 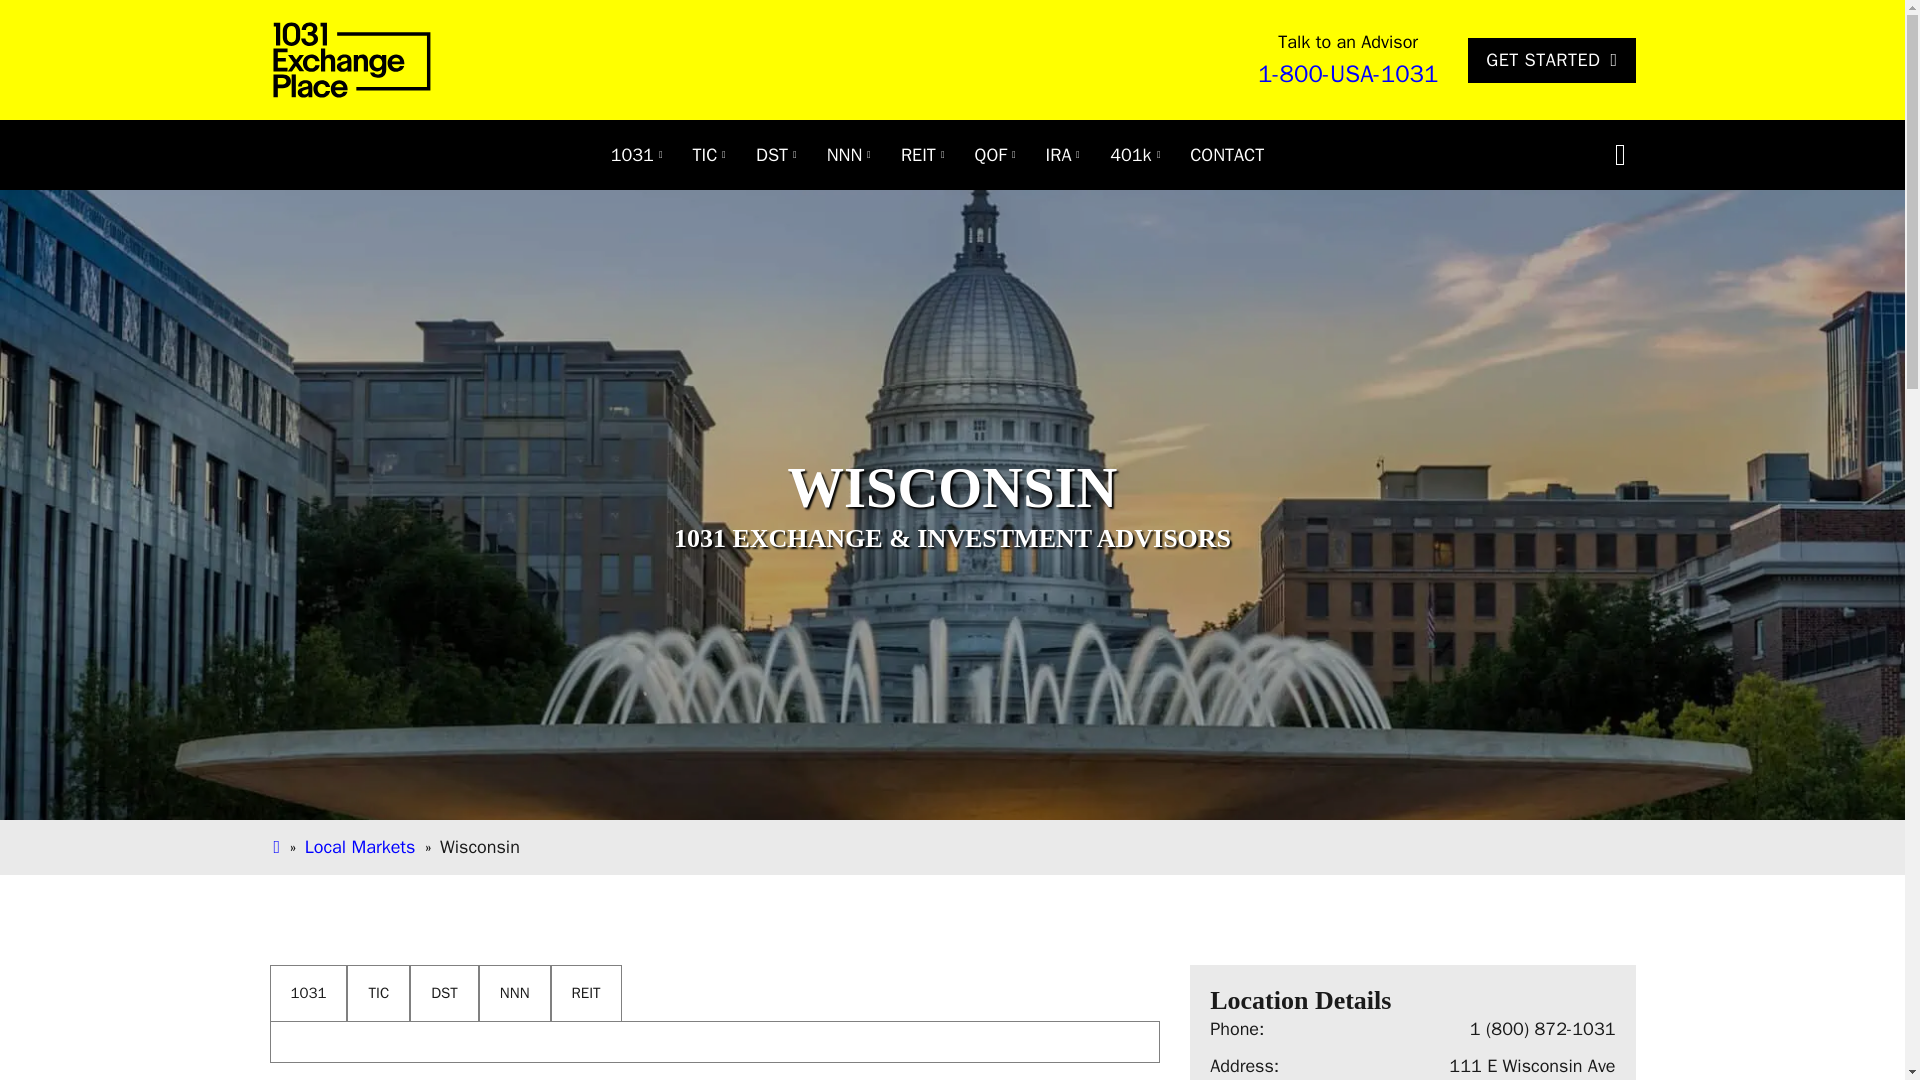 What do you see at coordinates (772, 154) in the screenshot?
I see `DST` at bounding box center [772, 154].